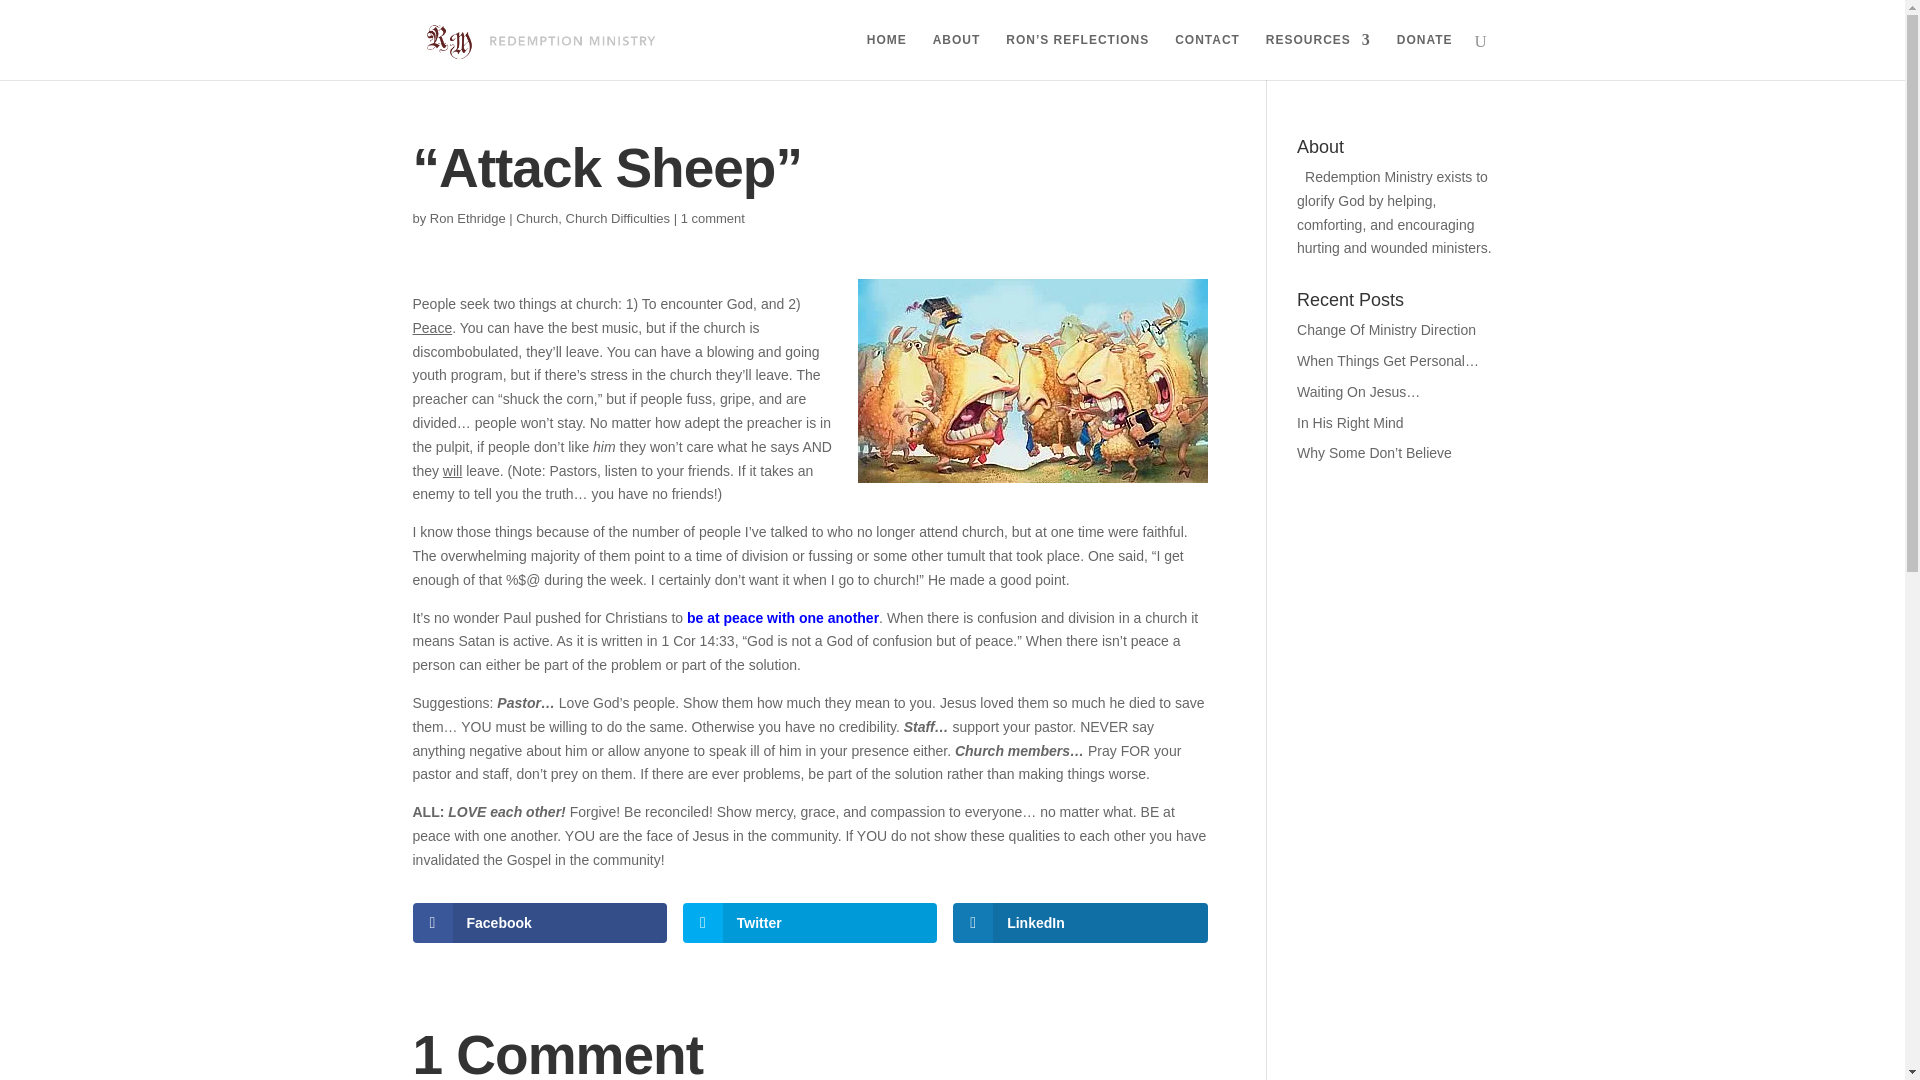 Image resolution: width=1920 pixels, height=1080 pixels. Describe the element at coordinates (539, 922) in the screenshot. I see `Facebook` at that location.